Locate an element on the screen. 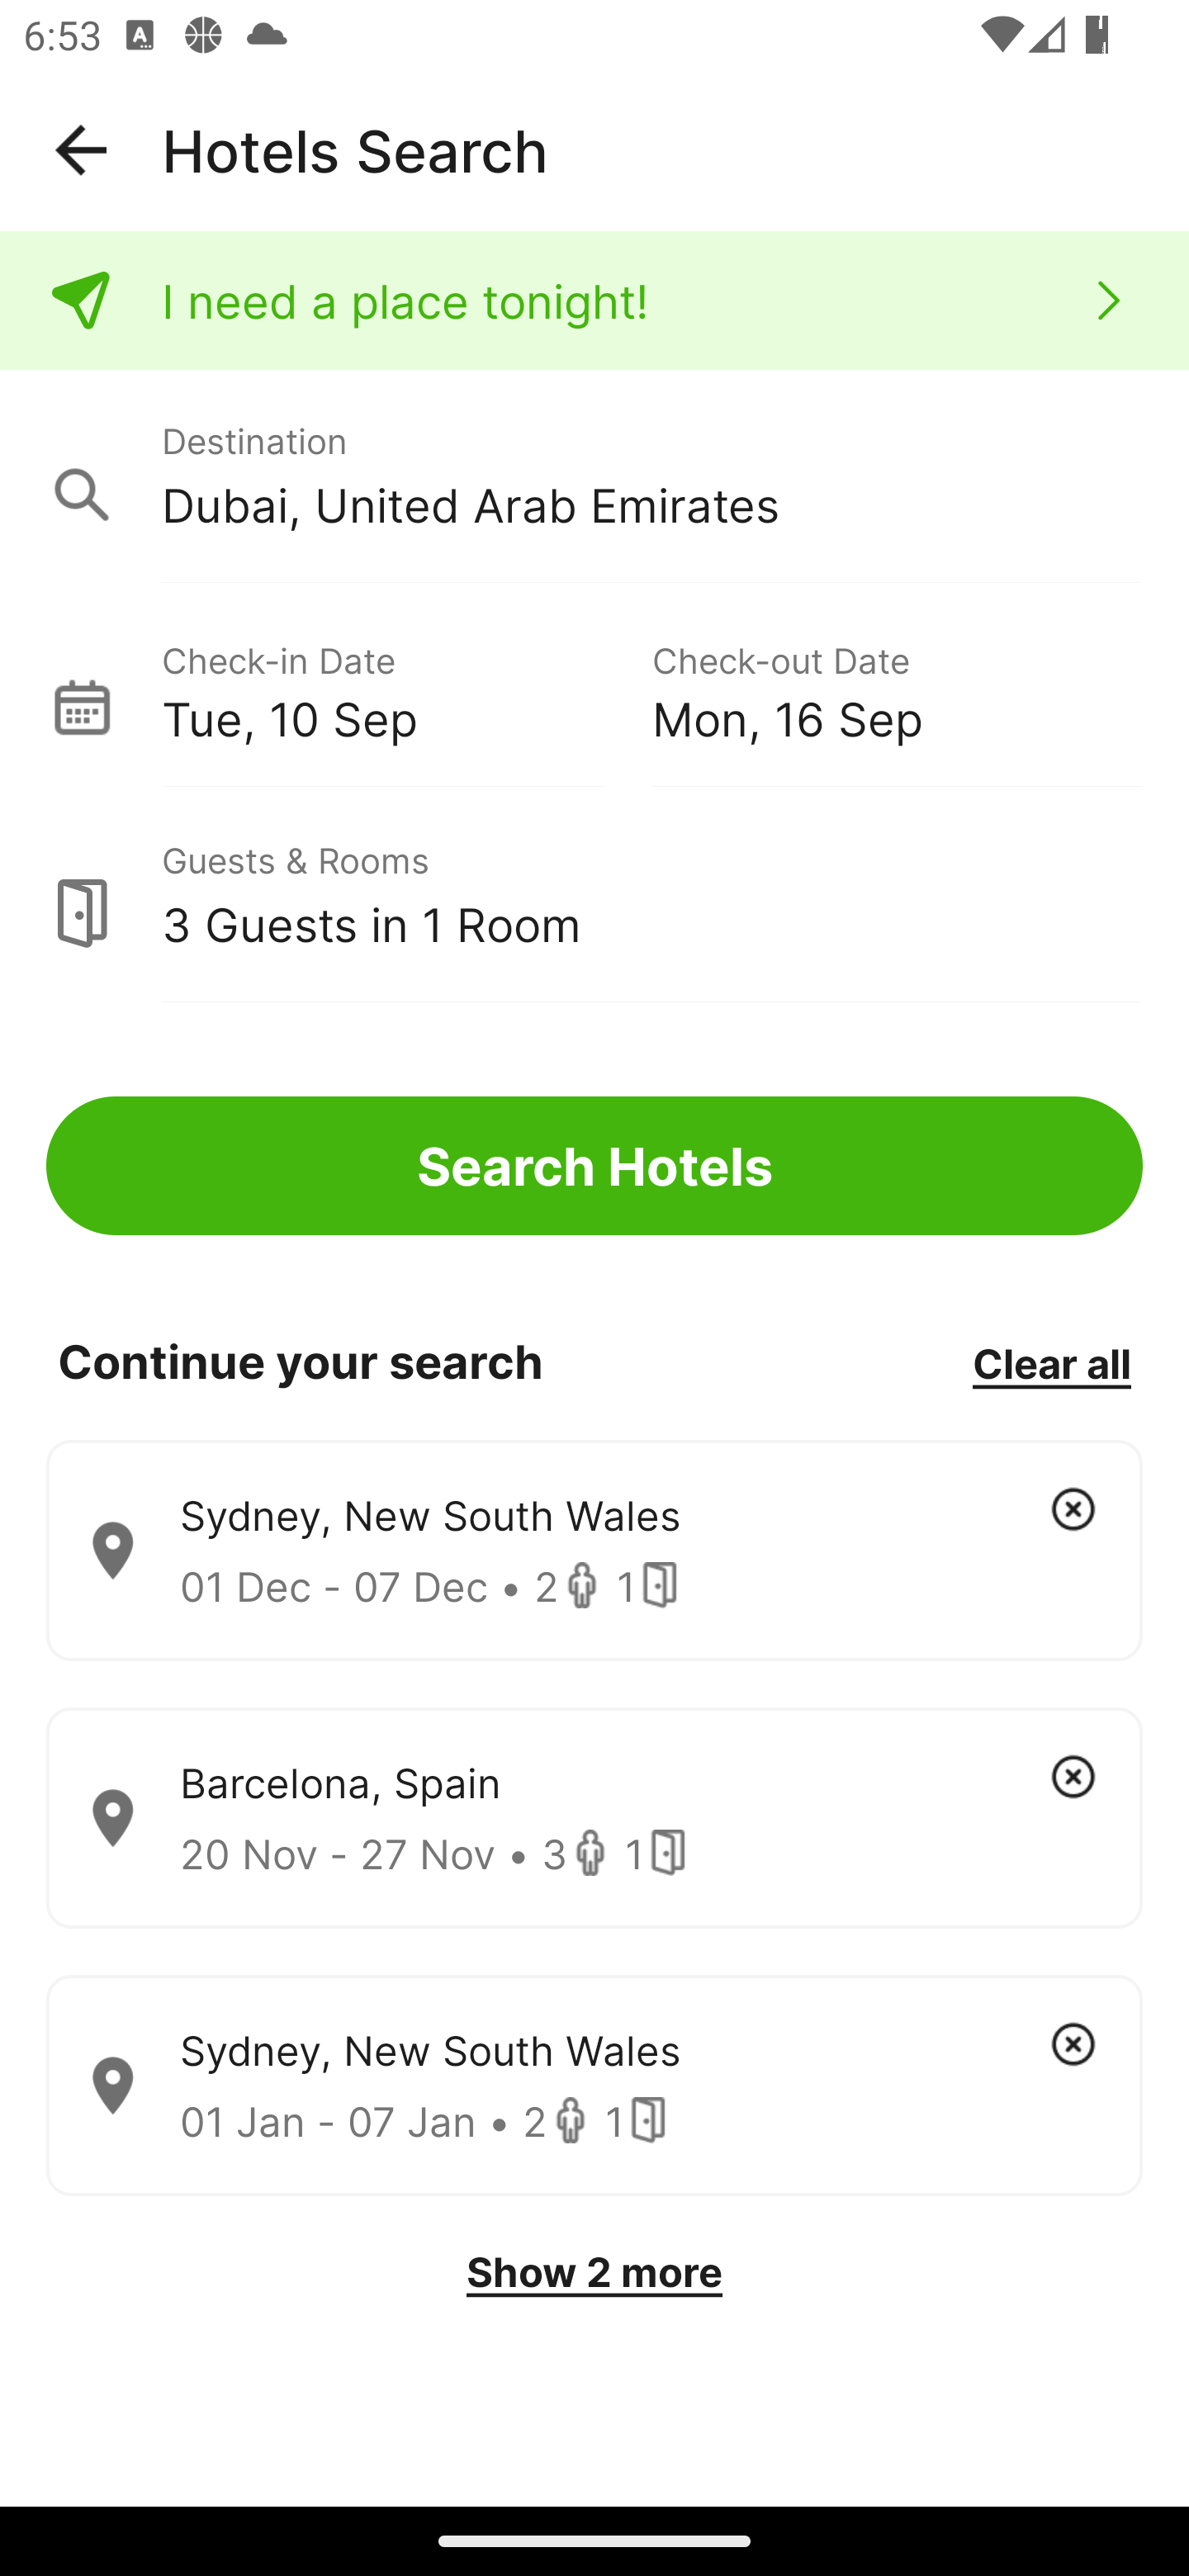 This screenshot has height=2576, width=1189. I need a place tonight! is located at coordinates (594, 301).